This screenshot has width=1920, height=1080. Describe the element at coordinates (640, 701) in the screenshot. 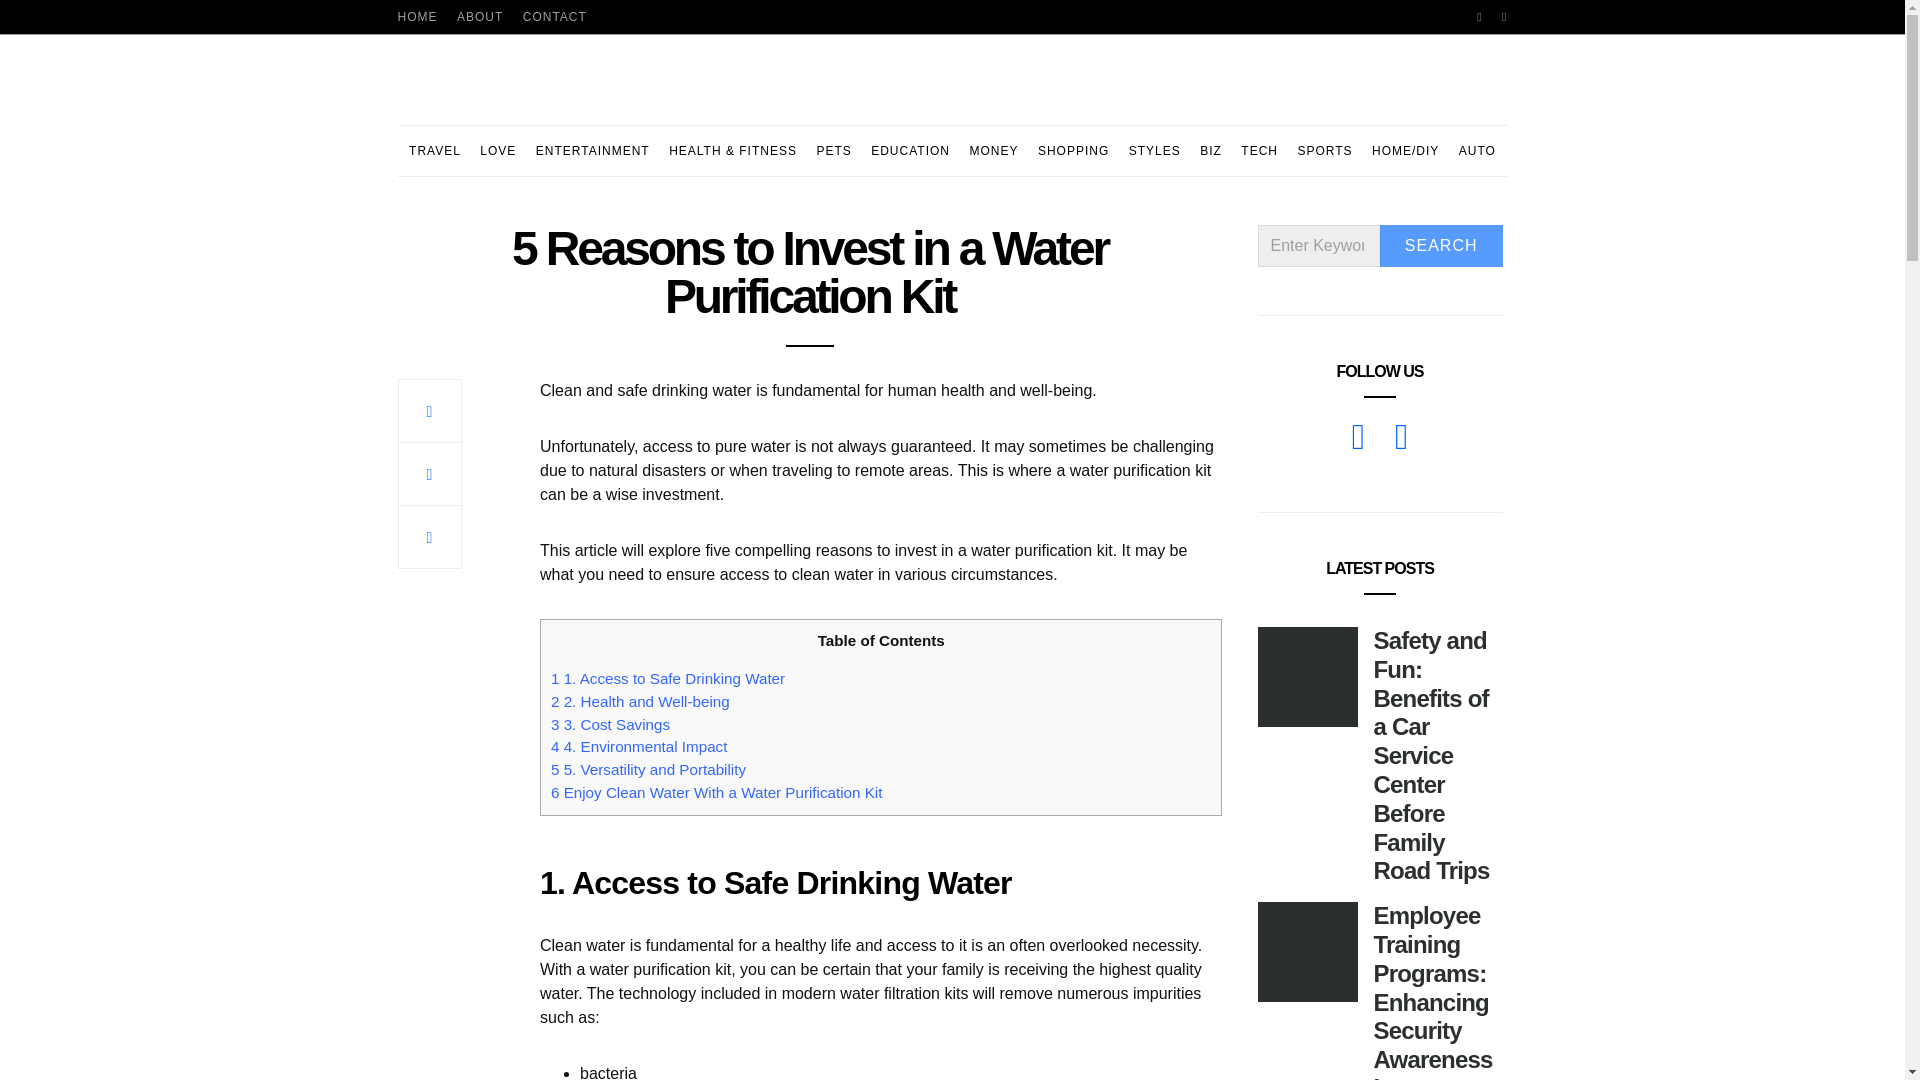

I see `2 2. Health and Well-being` at that location.